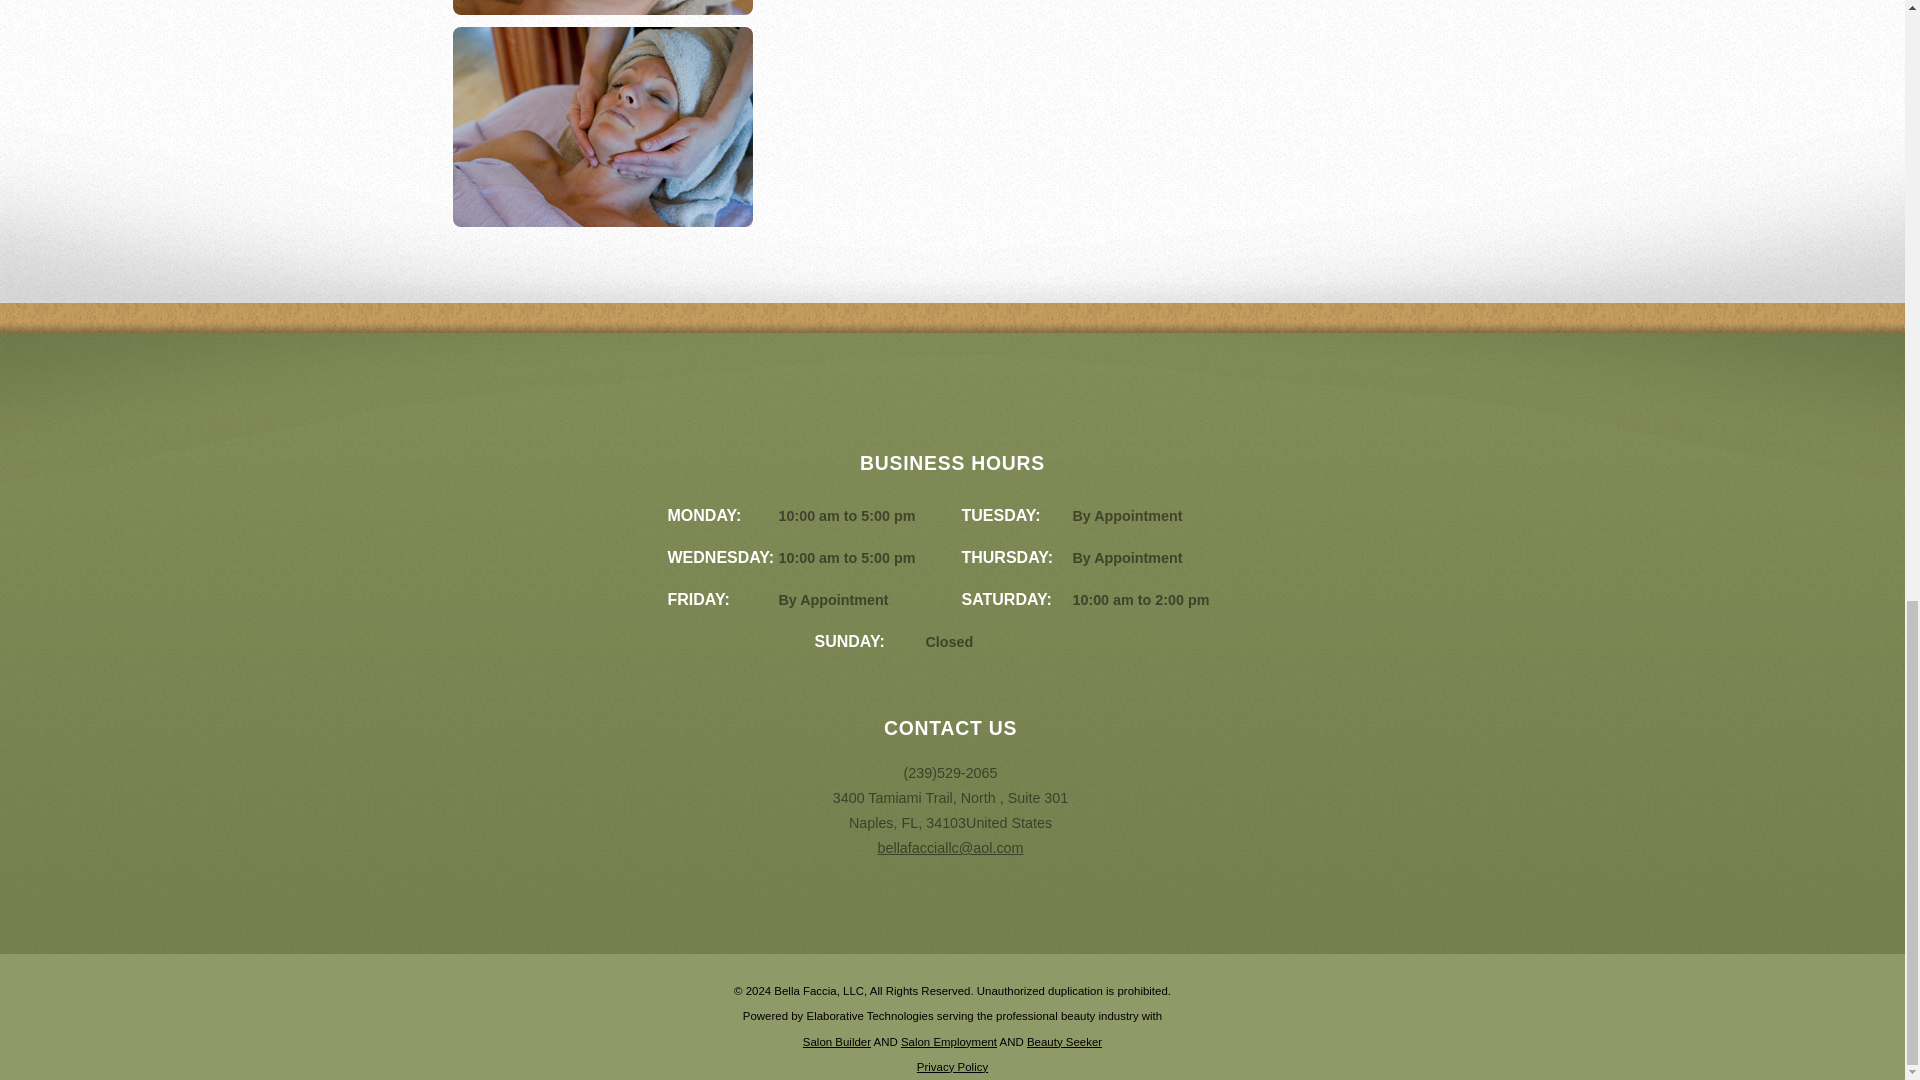  Describe the element at coordinates (836, 1041) in the screenshot. I see `Salon Builder` at that location.